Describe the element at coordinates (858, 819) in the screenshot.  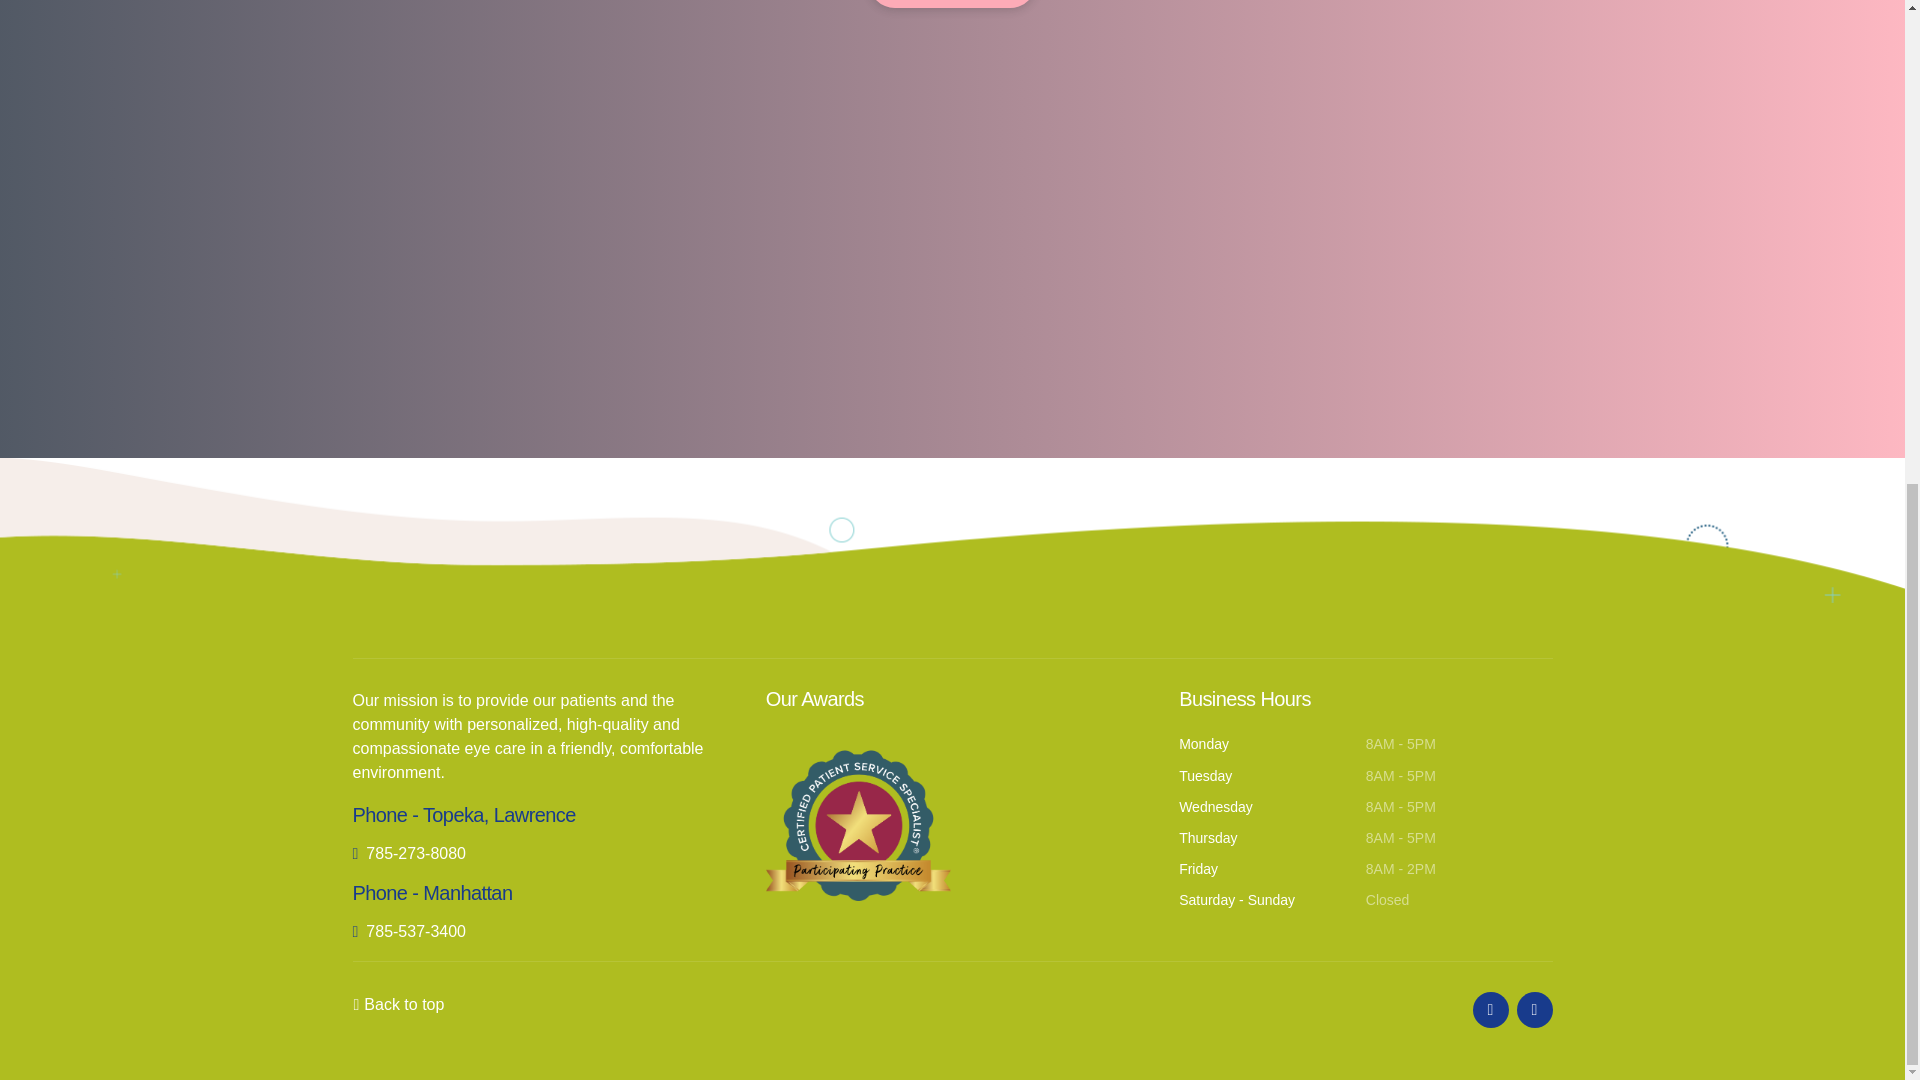
I see `CPSS-Practice-Badge` at that location.